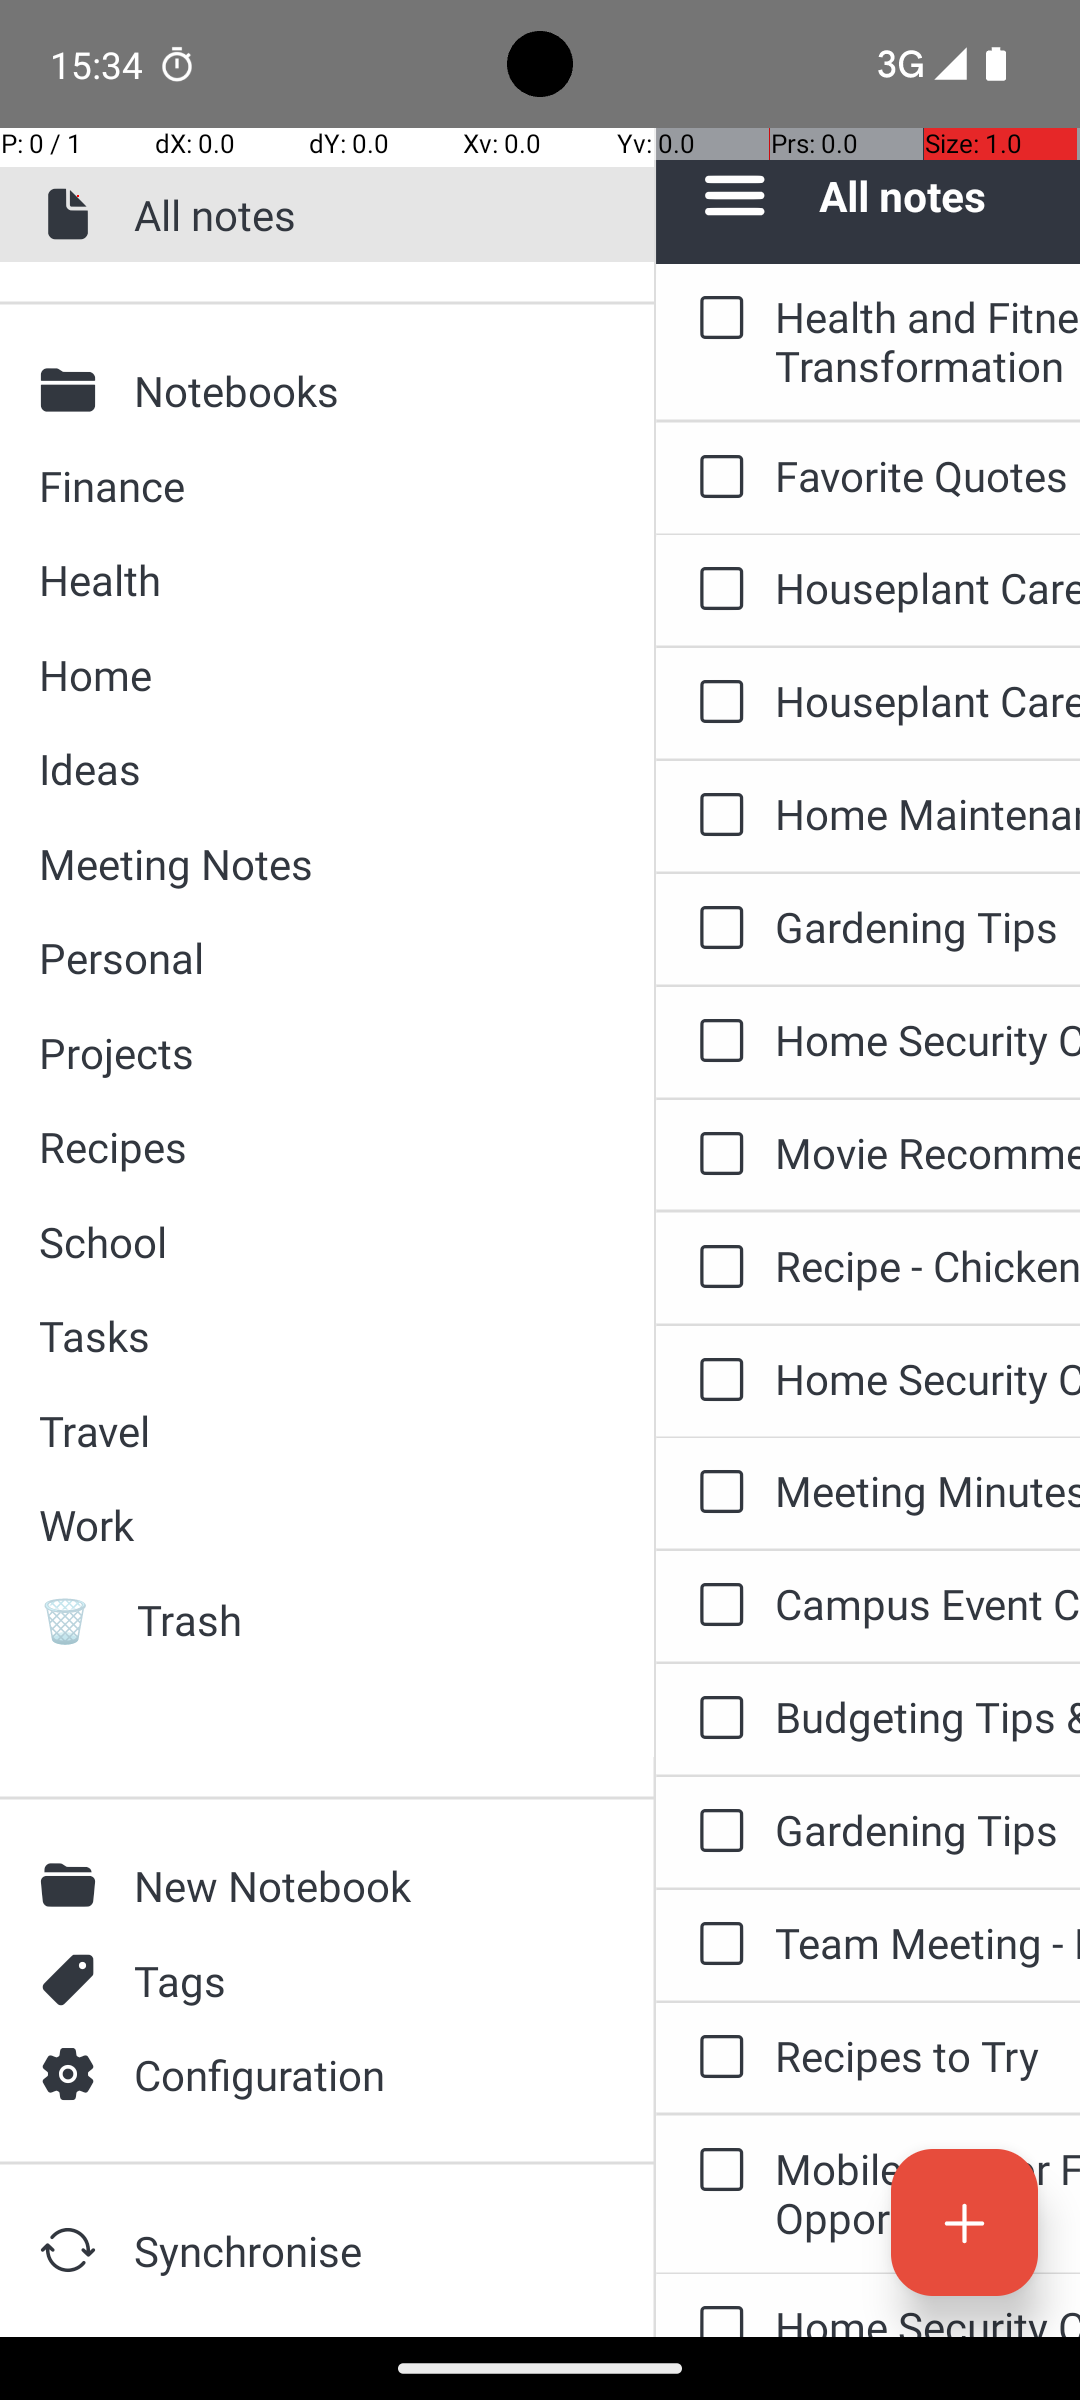  I want to click on to-do: Health and Fitness Challenge - 30-Day Transformation, so click(716, 319).